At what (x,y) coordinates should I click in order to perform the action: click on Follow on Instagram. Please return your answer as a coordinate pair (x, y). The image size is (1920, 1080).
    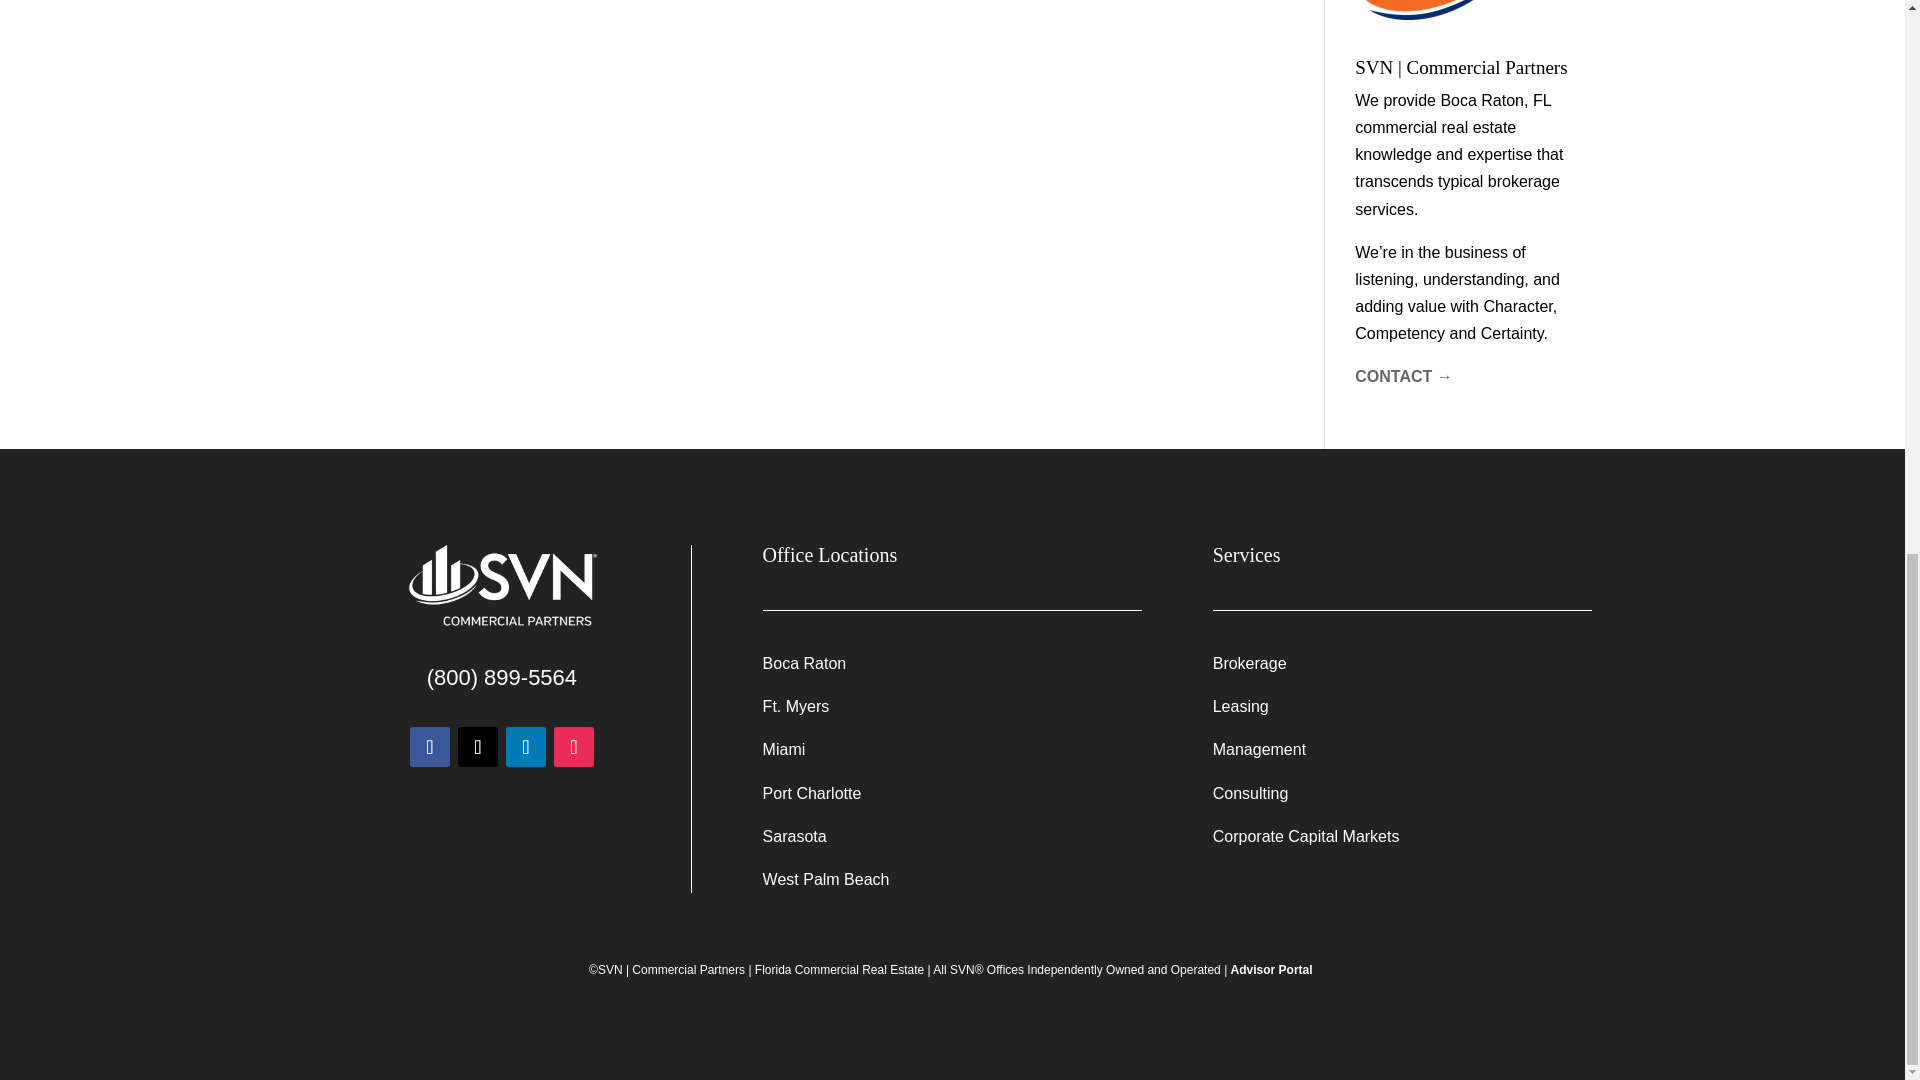
    Looking at the image, I should click on (574, 746).